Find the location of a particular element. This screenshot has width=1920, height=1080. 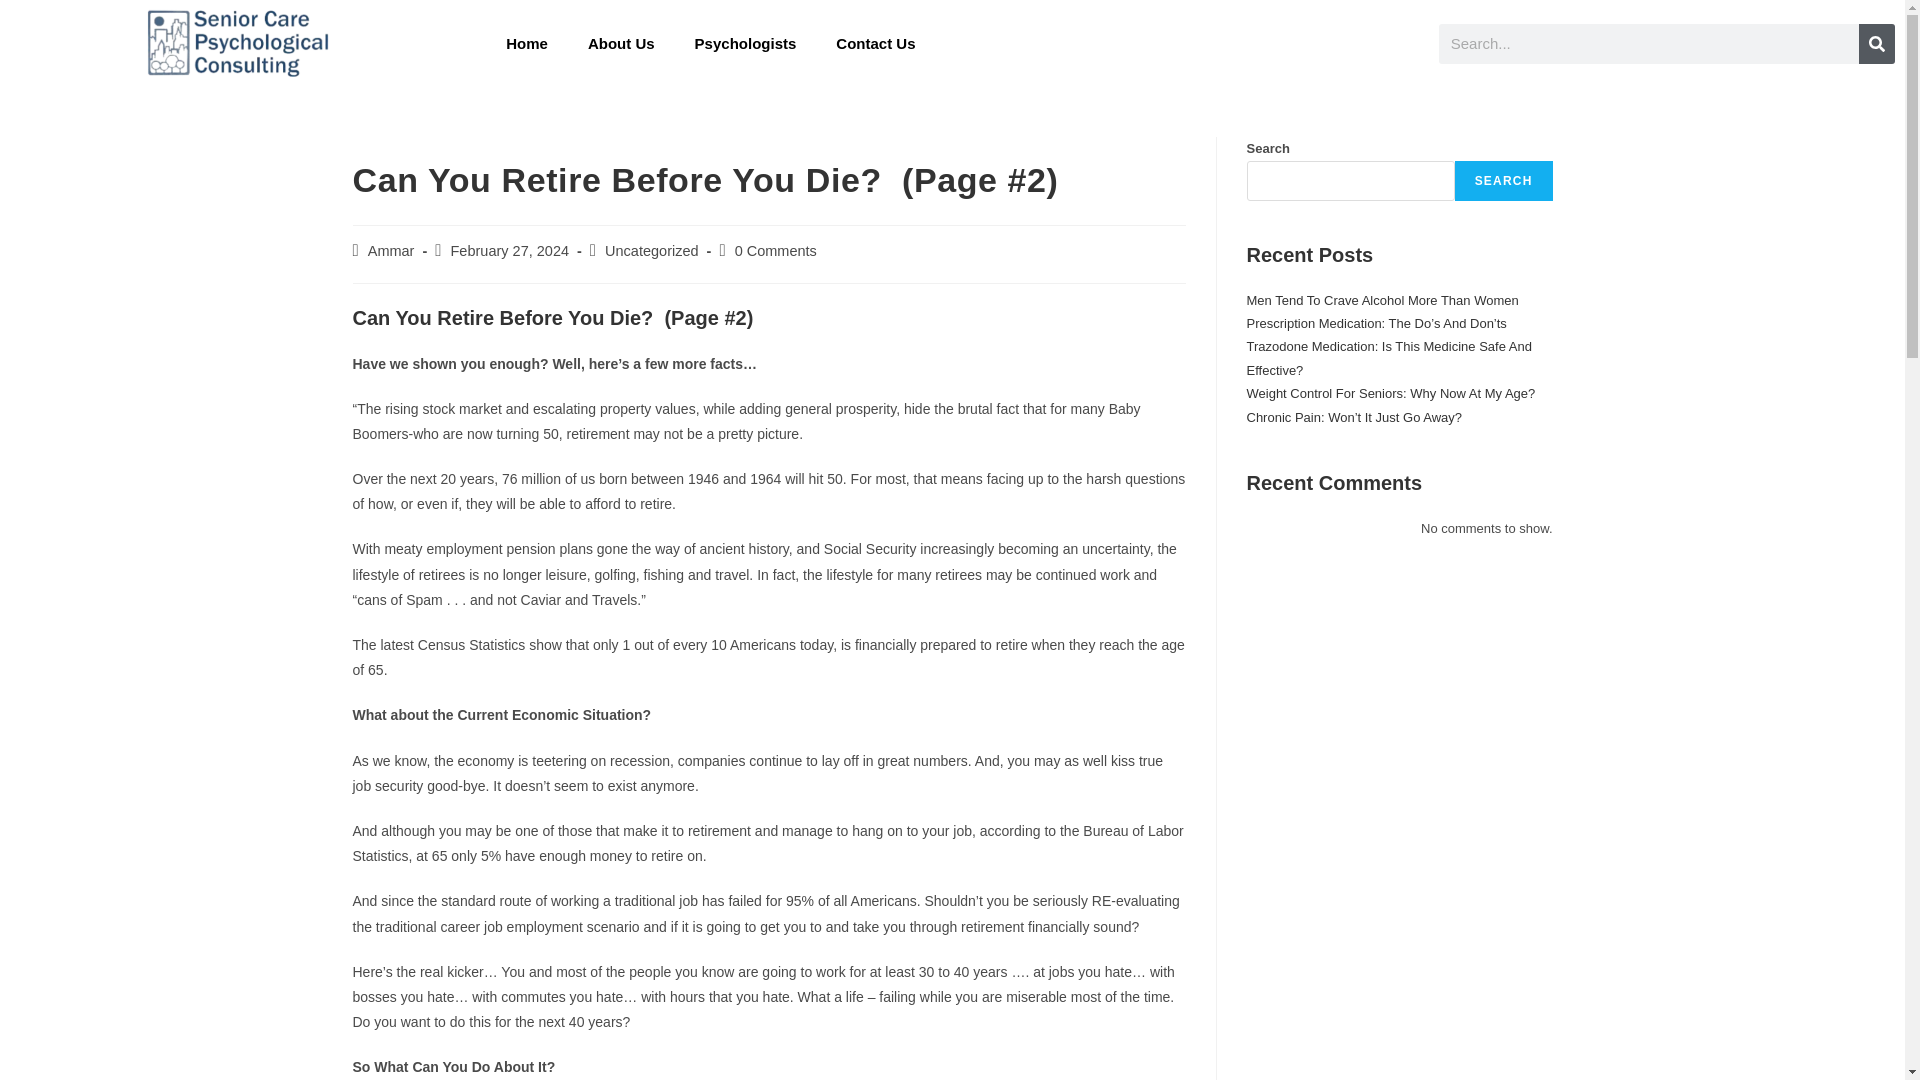

0 Comments is located at coordinates (776, 251).